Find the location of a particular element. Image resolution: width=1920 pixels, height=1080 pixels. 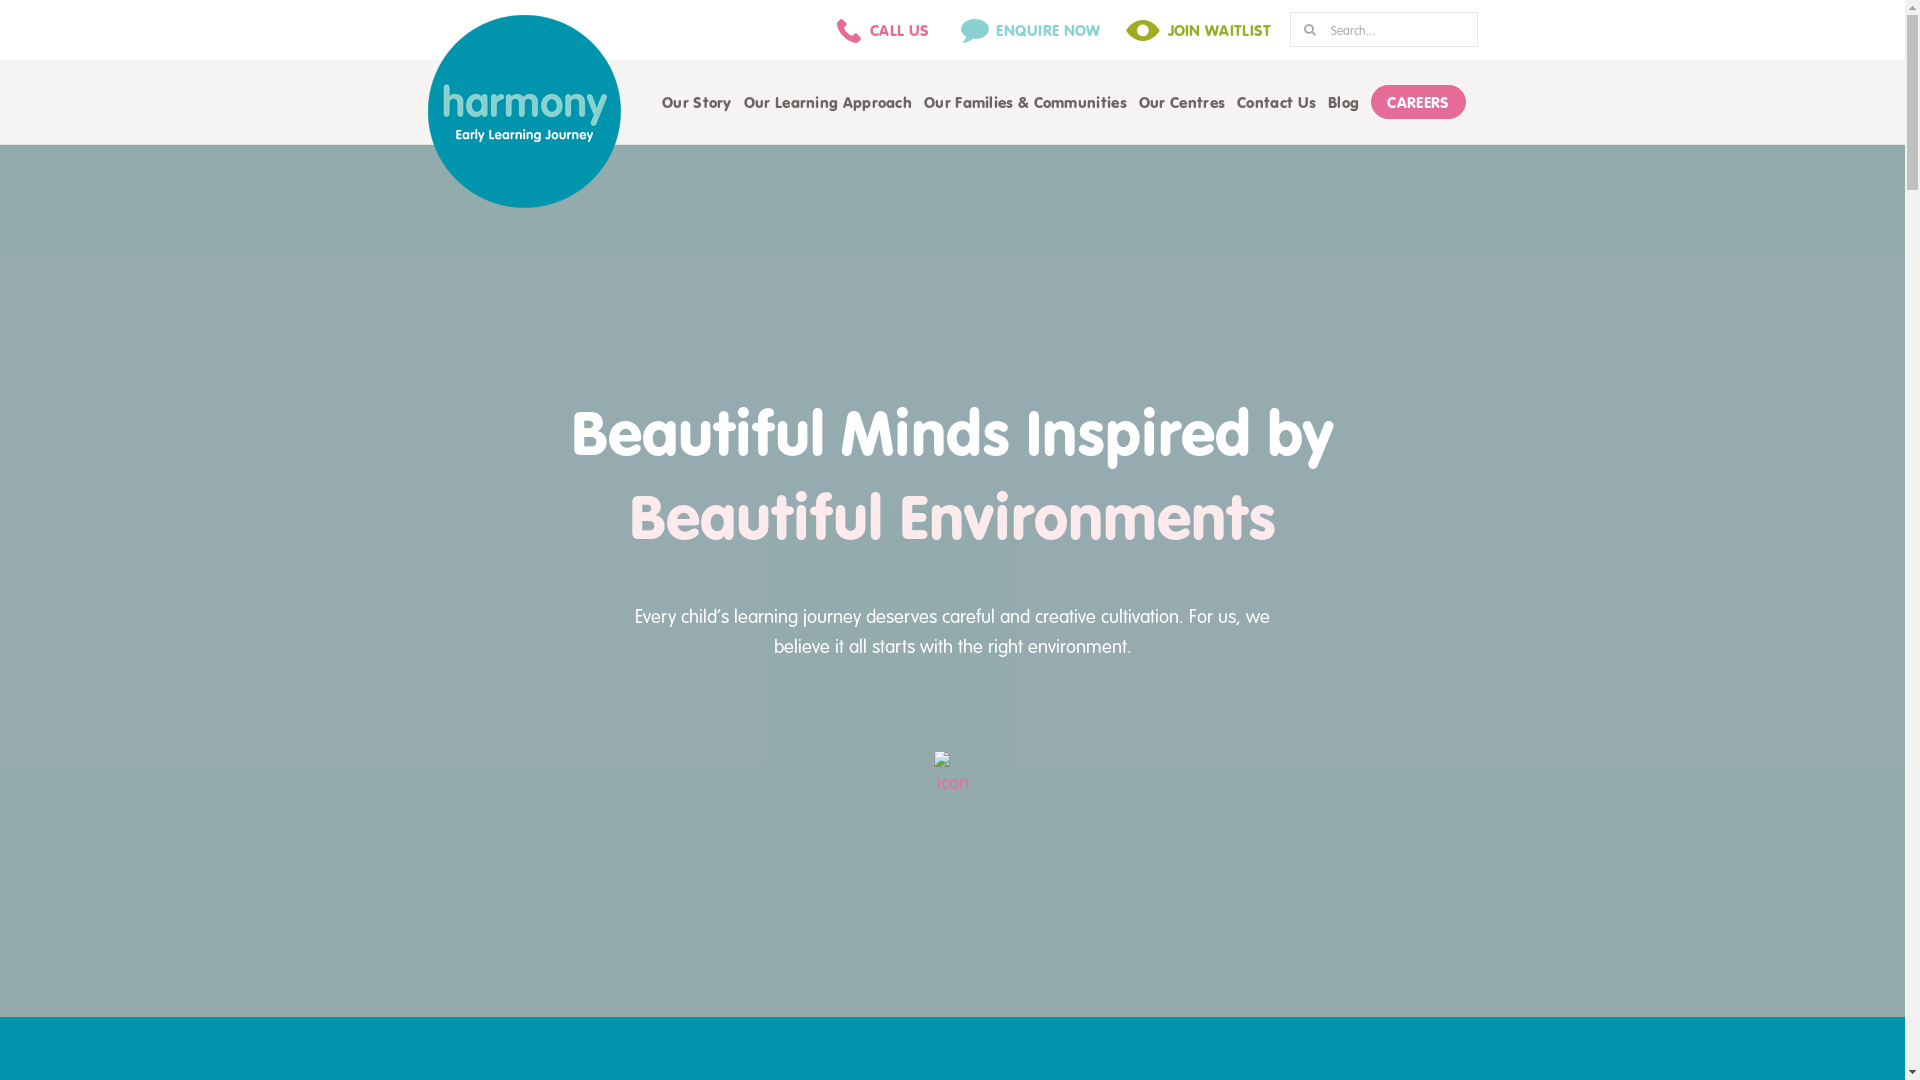

Contact Us is located at coordinates (1276, 102).